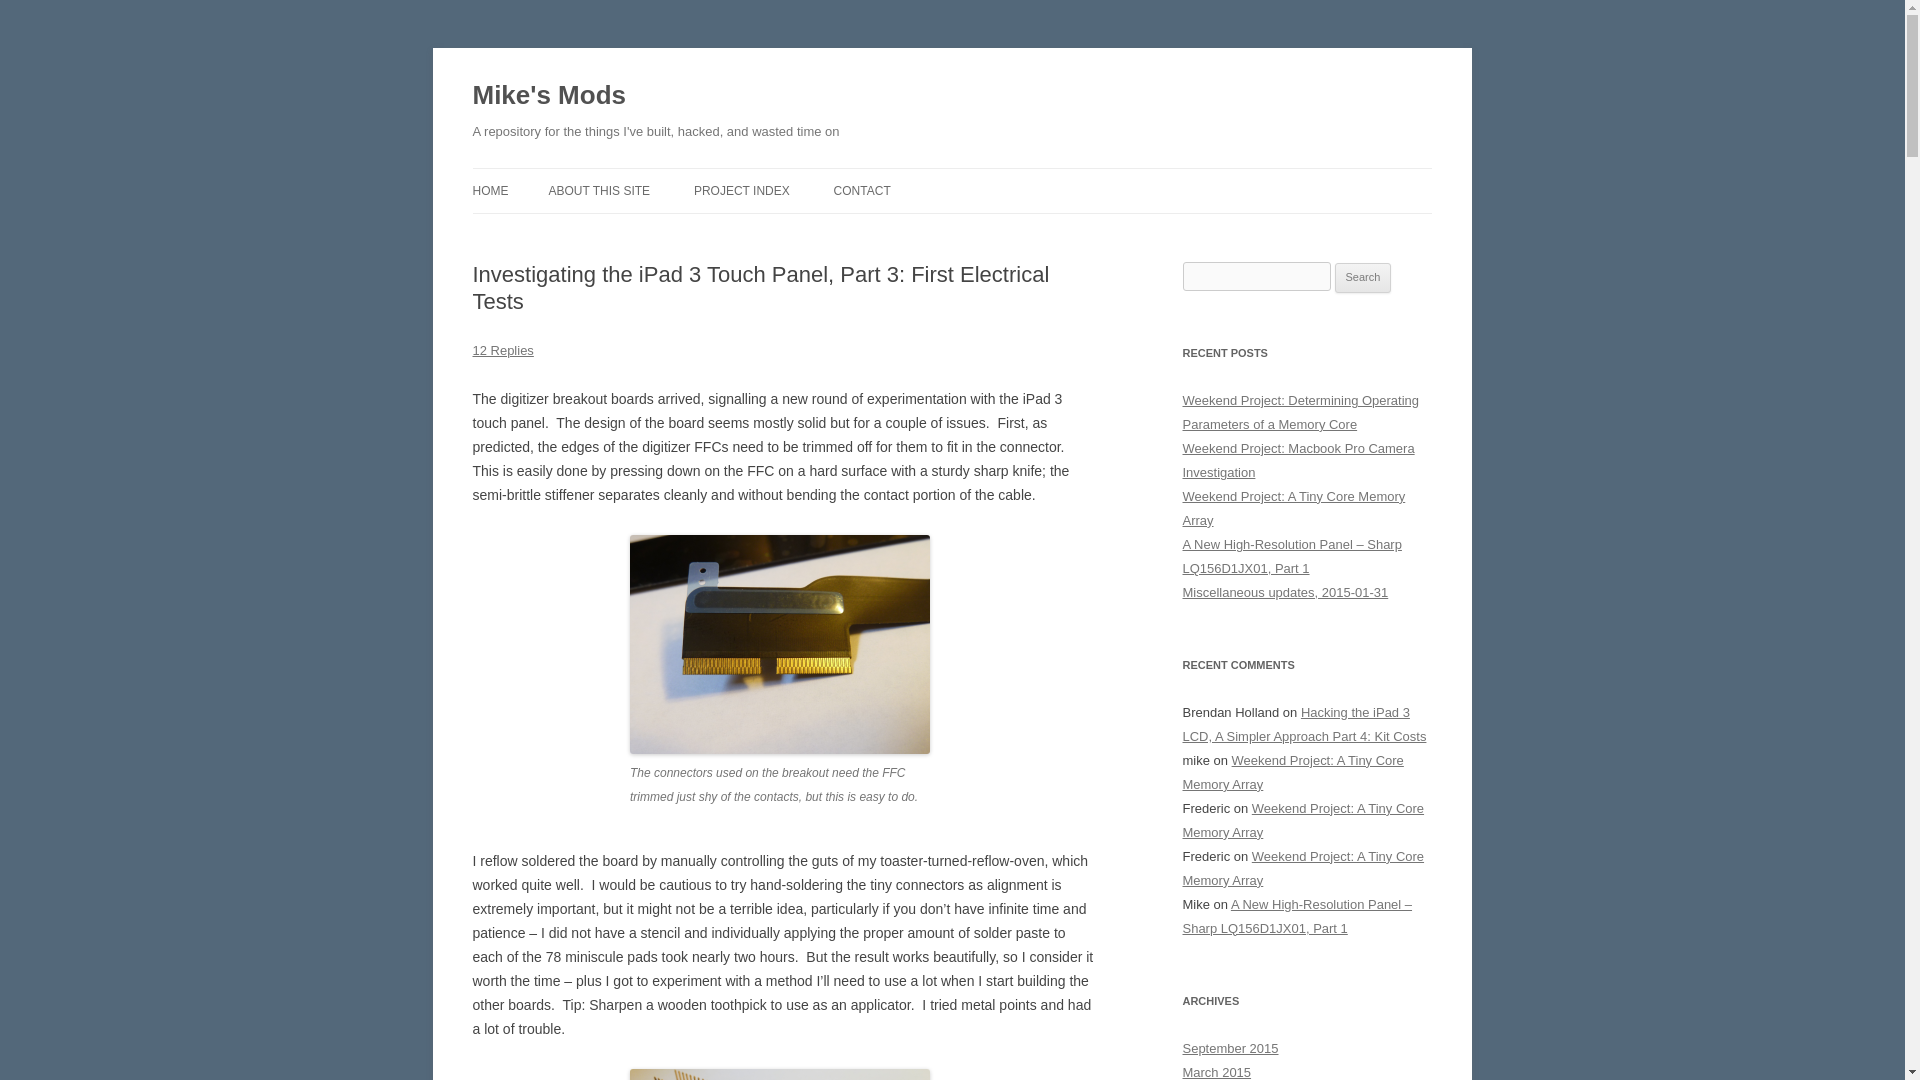 The image size is (1920, 1080). What do you see at coordinates (490, 190) in the screenshot?
I see `HOME` at bounding box center [490, 190].